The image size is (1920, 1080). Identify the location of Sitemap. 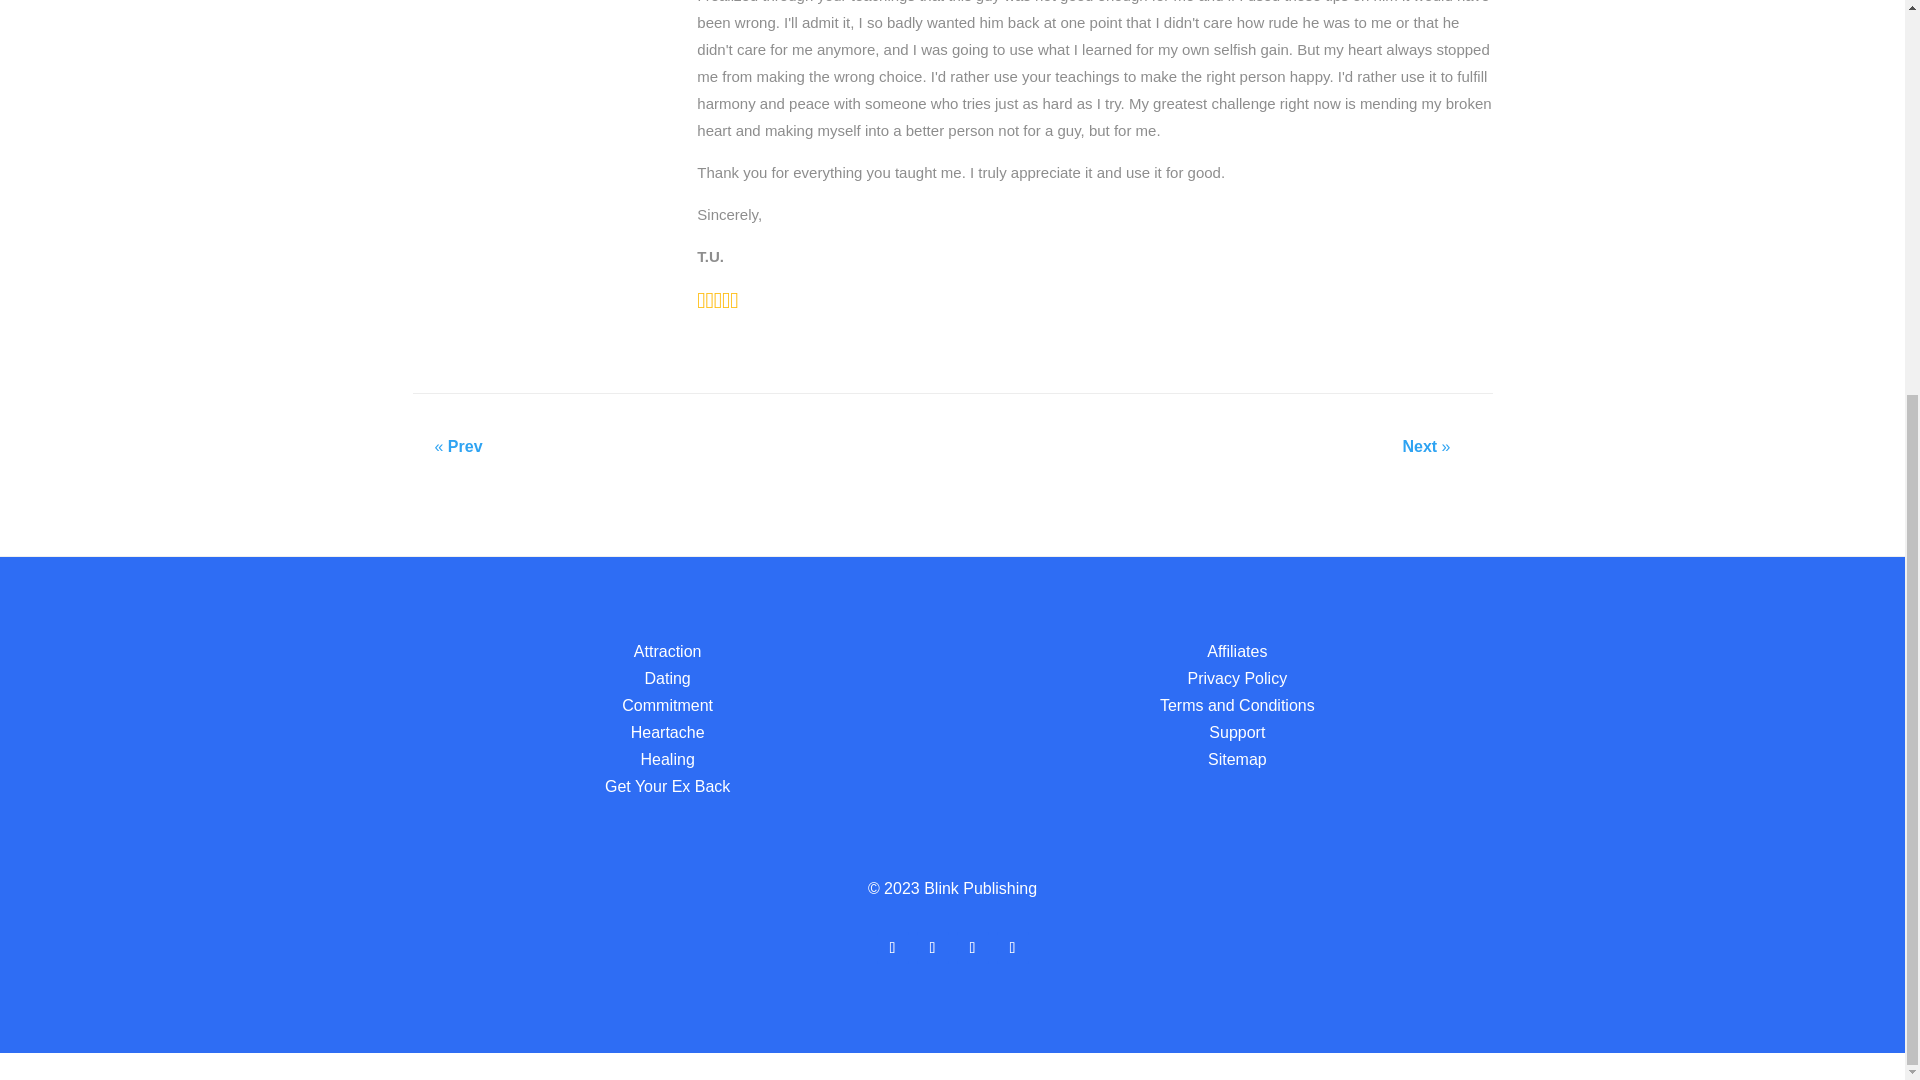
(1237, 758).